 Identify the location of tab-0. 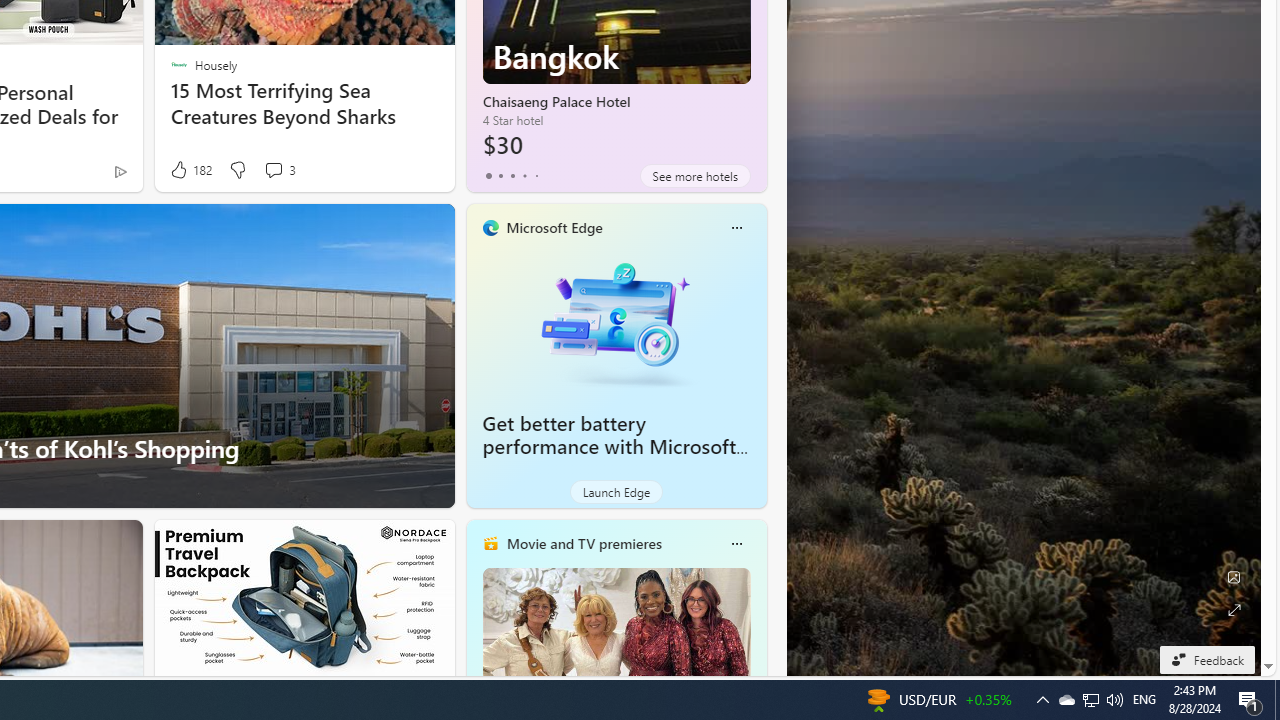
(488, 176).